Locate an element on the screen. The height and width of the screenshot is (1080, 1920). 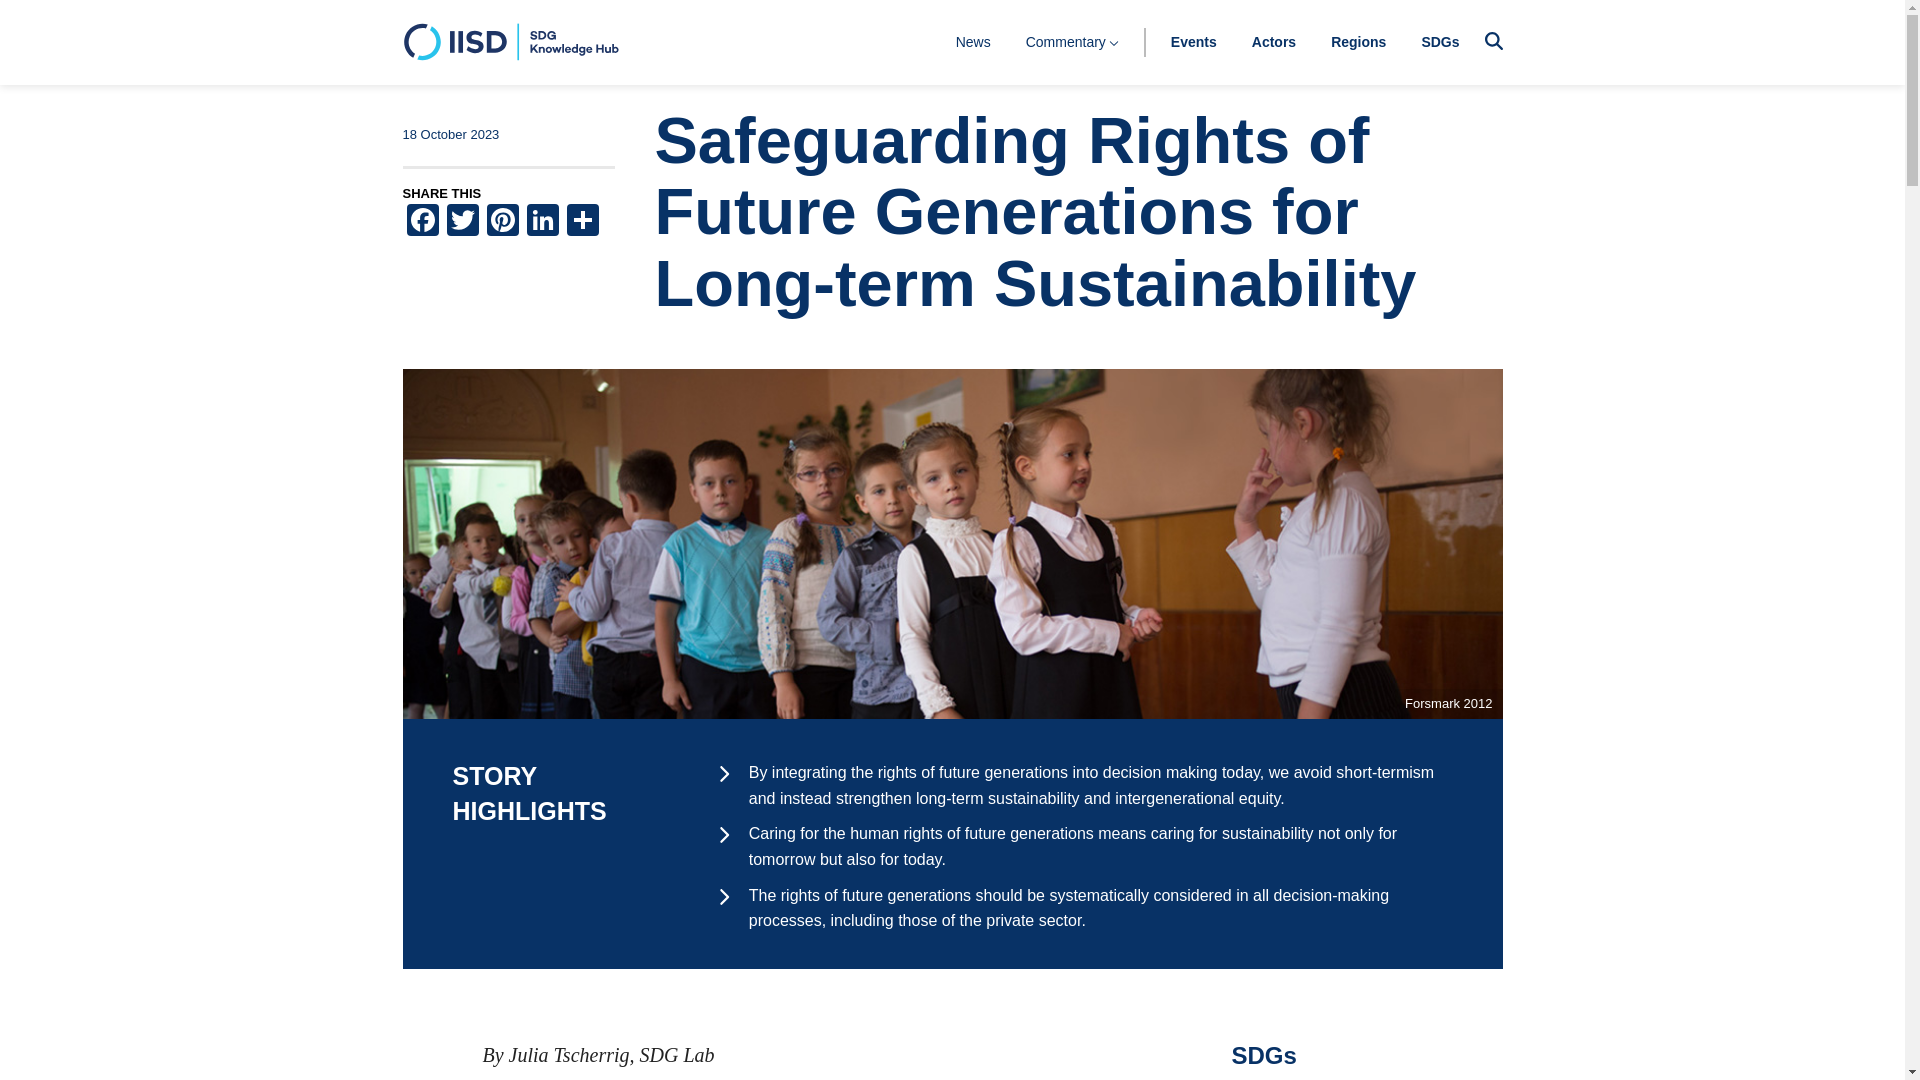
Actors is located at coordinates (1274, 41).